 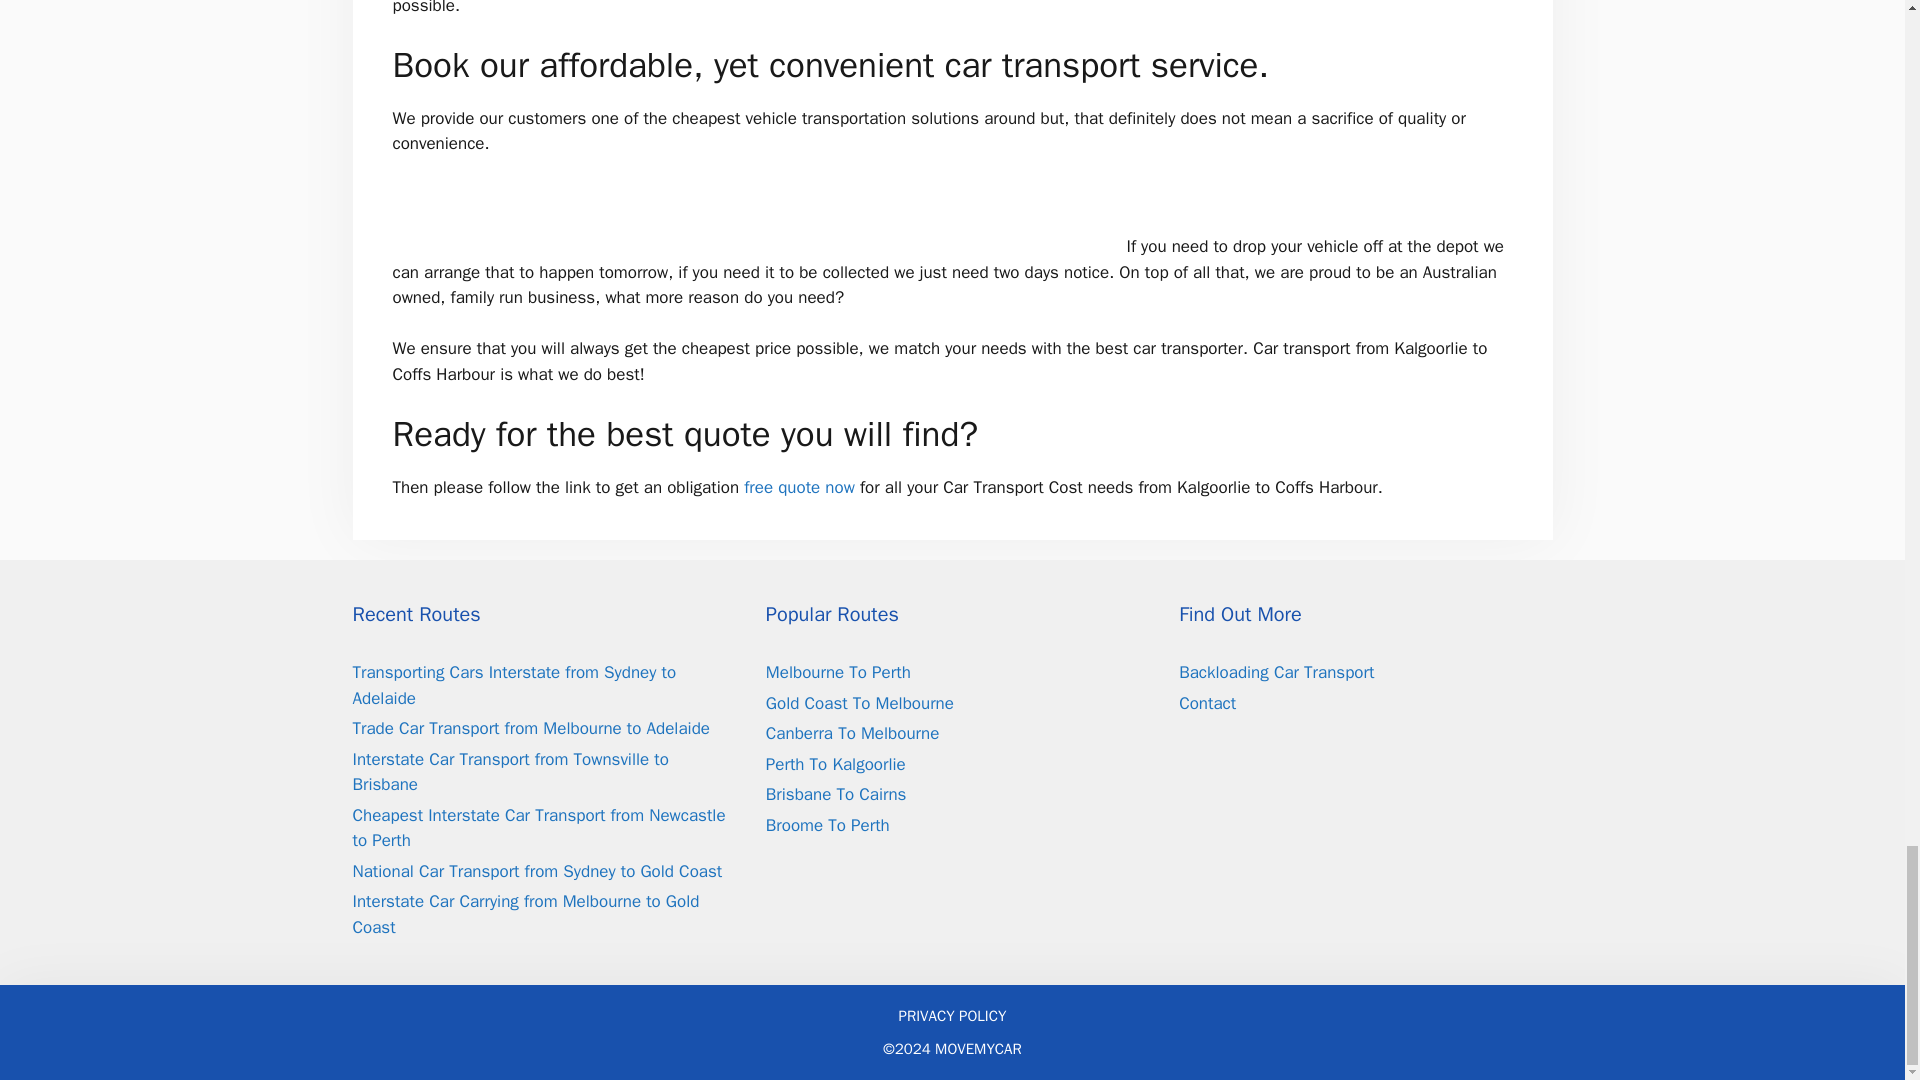 I want to click on Interstate Car Transport from Townsville to Brisbane, so click(x=510, y=772).